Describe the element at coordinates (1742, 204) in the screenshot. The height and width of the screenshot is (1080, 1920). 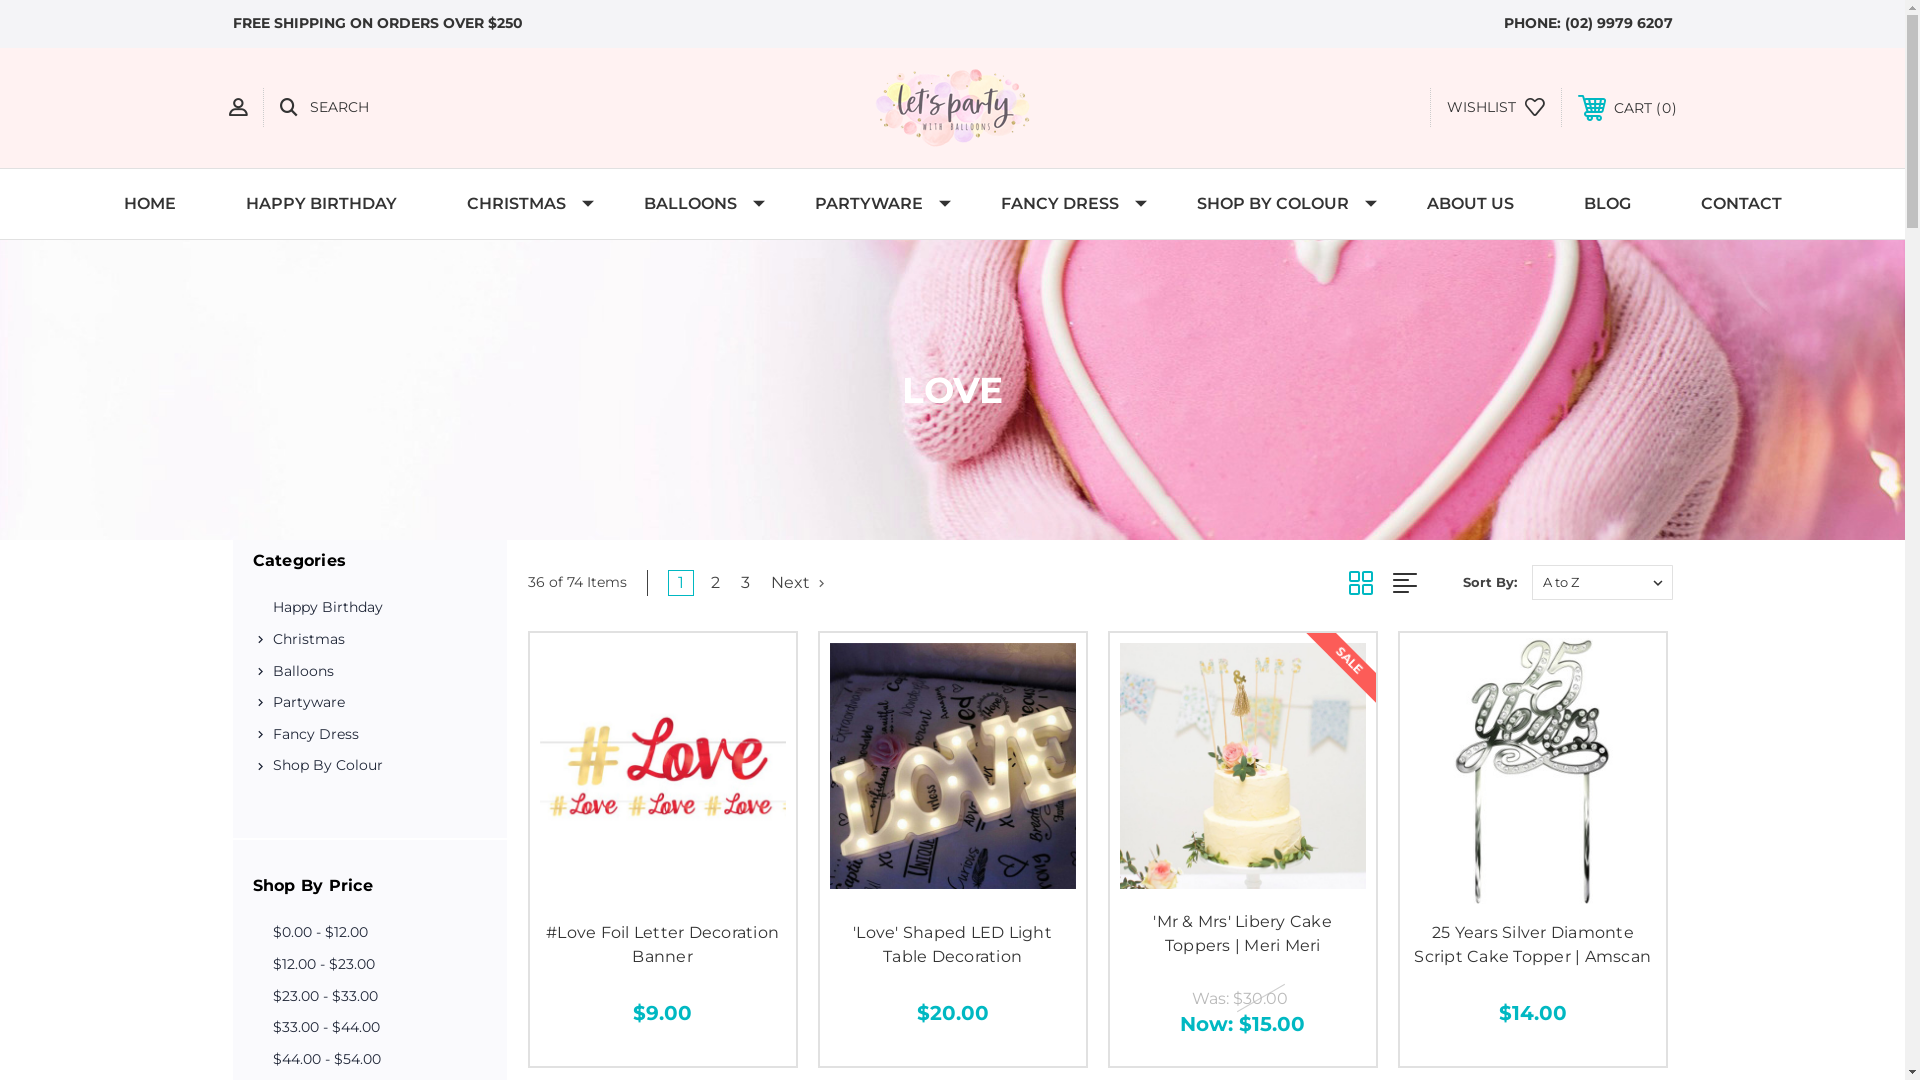
I see `CONTACT` at that location.